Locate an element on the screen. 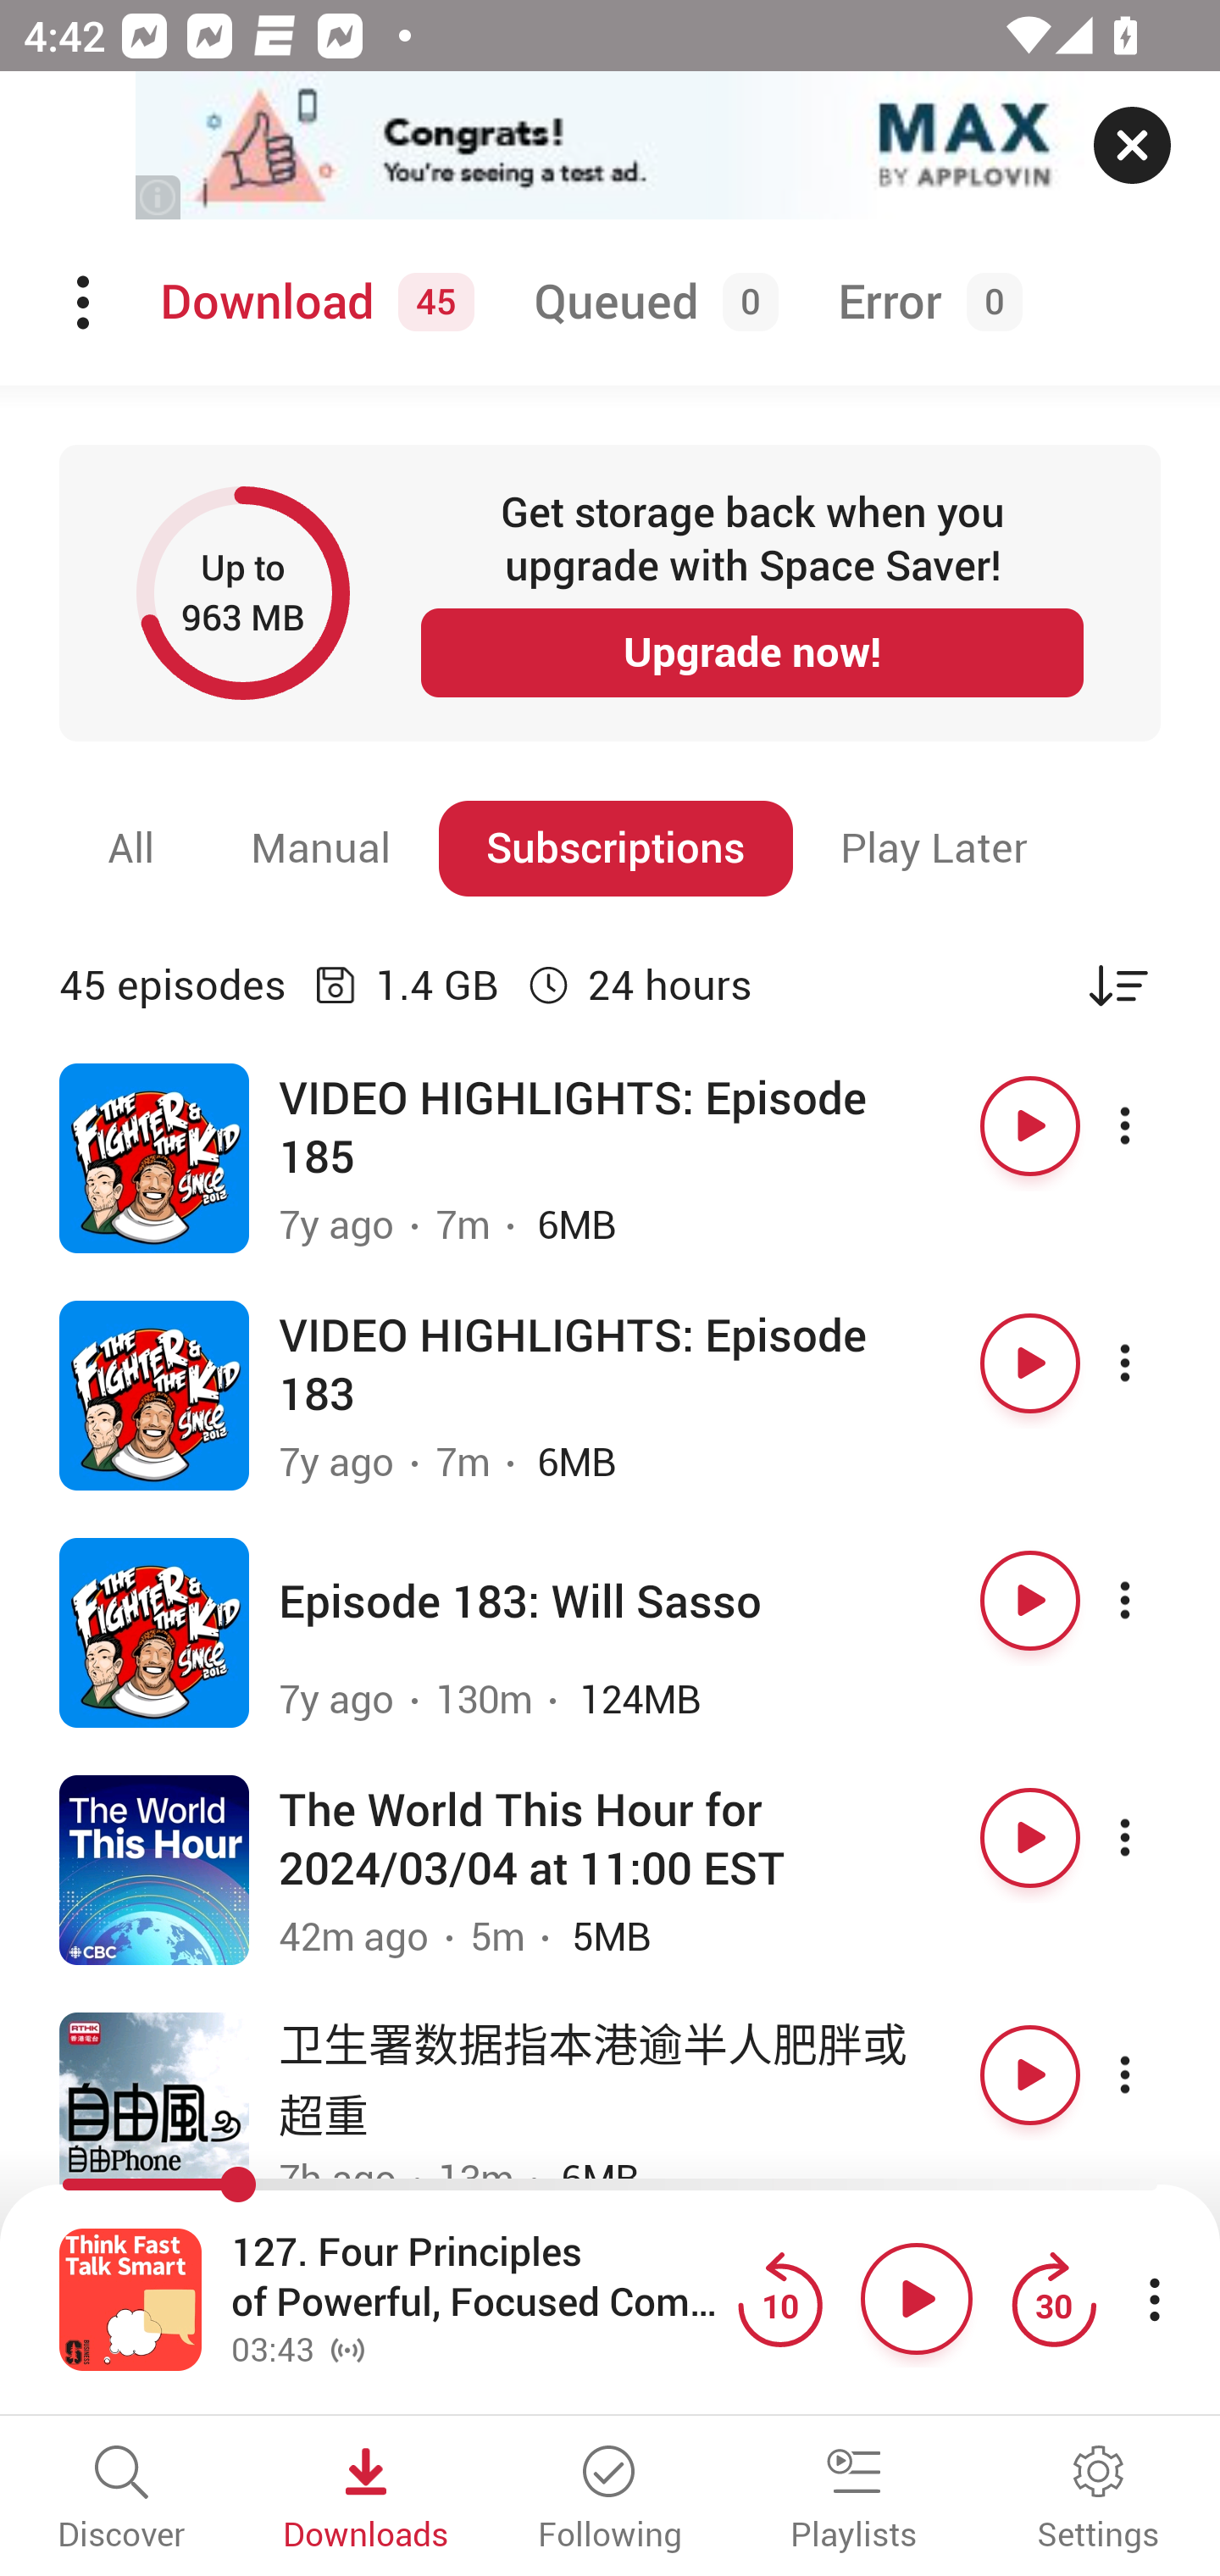 Image resolution: width=1220 pixels, height=2576 pixels. Downloads is located at coordinates (366, 2500).